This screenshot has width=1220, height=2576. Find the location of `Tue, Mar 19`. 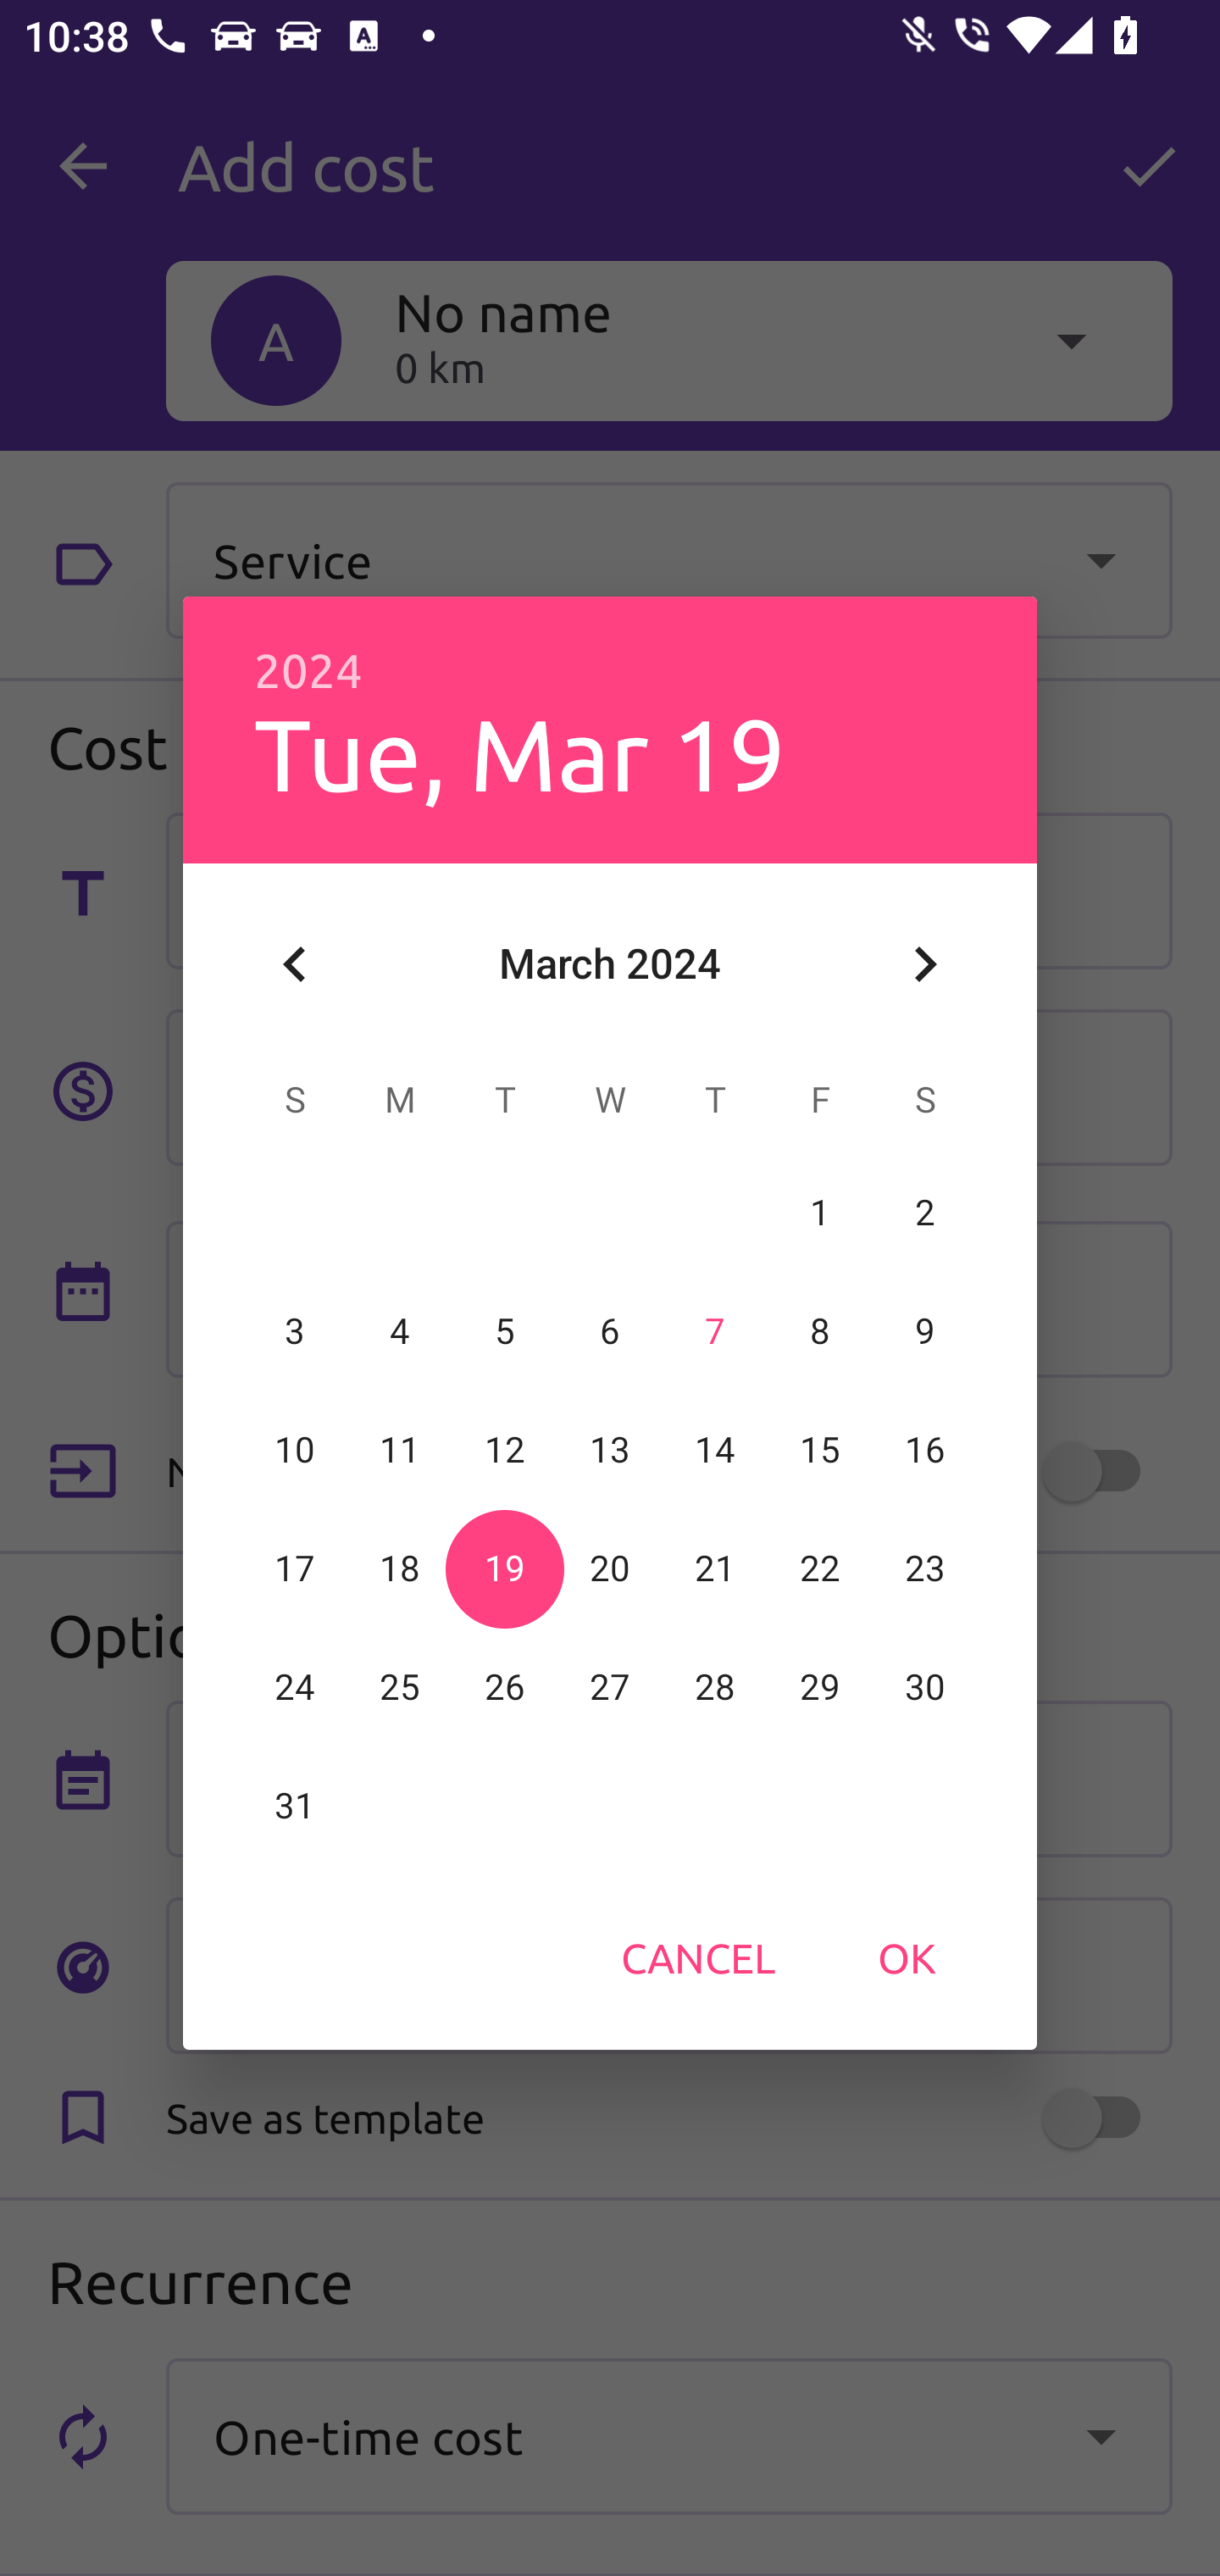

Tue, Mar 19 is located at coordinates (519, 752).